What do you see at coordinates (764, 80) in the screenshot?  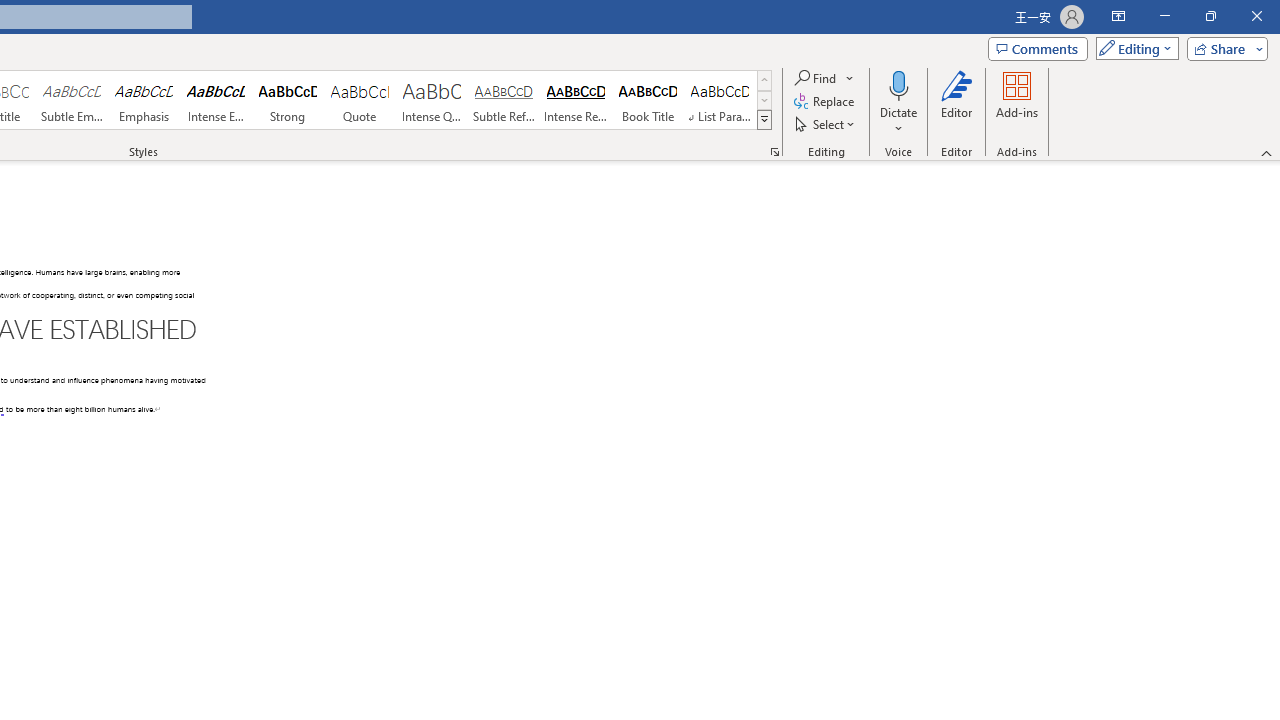 I see `Row up` at bounding box center [764, 80].